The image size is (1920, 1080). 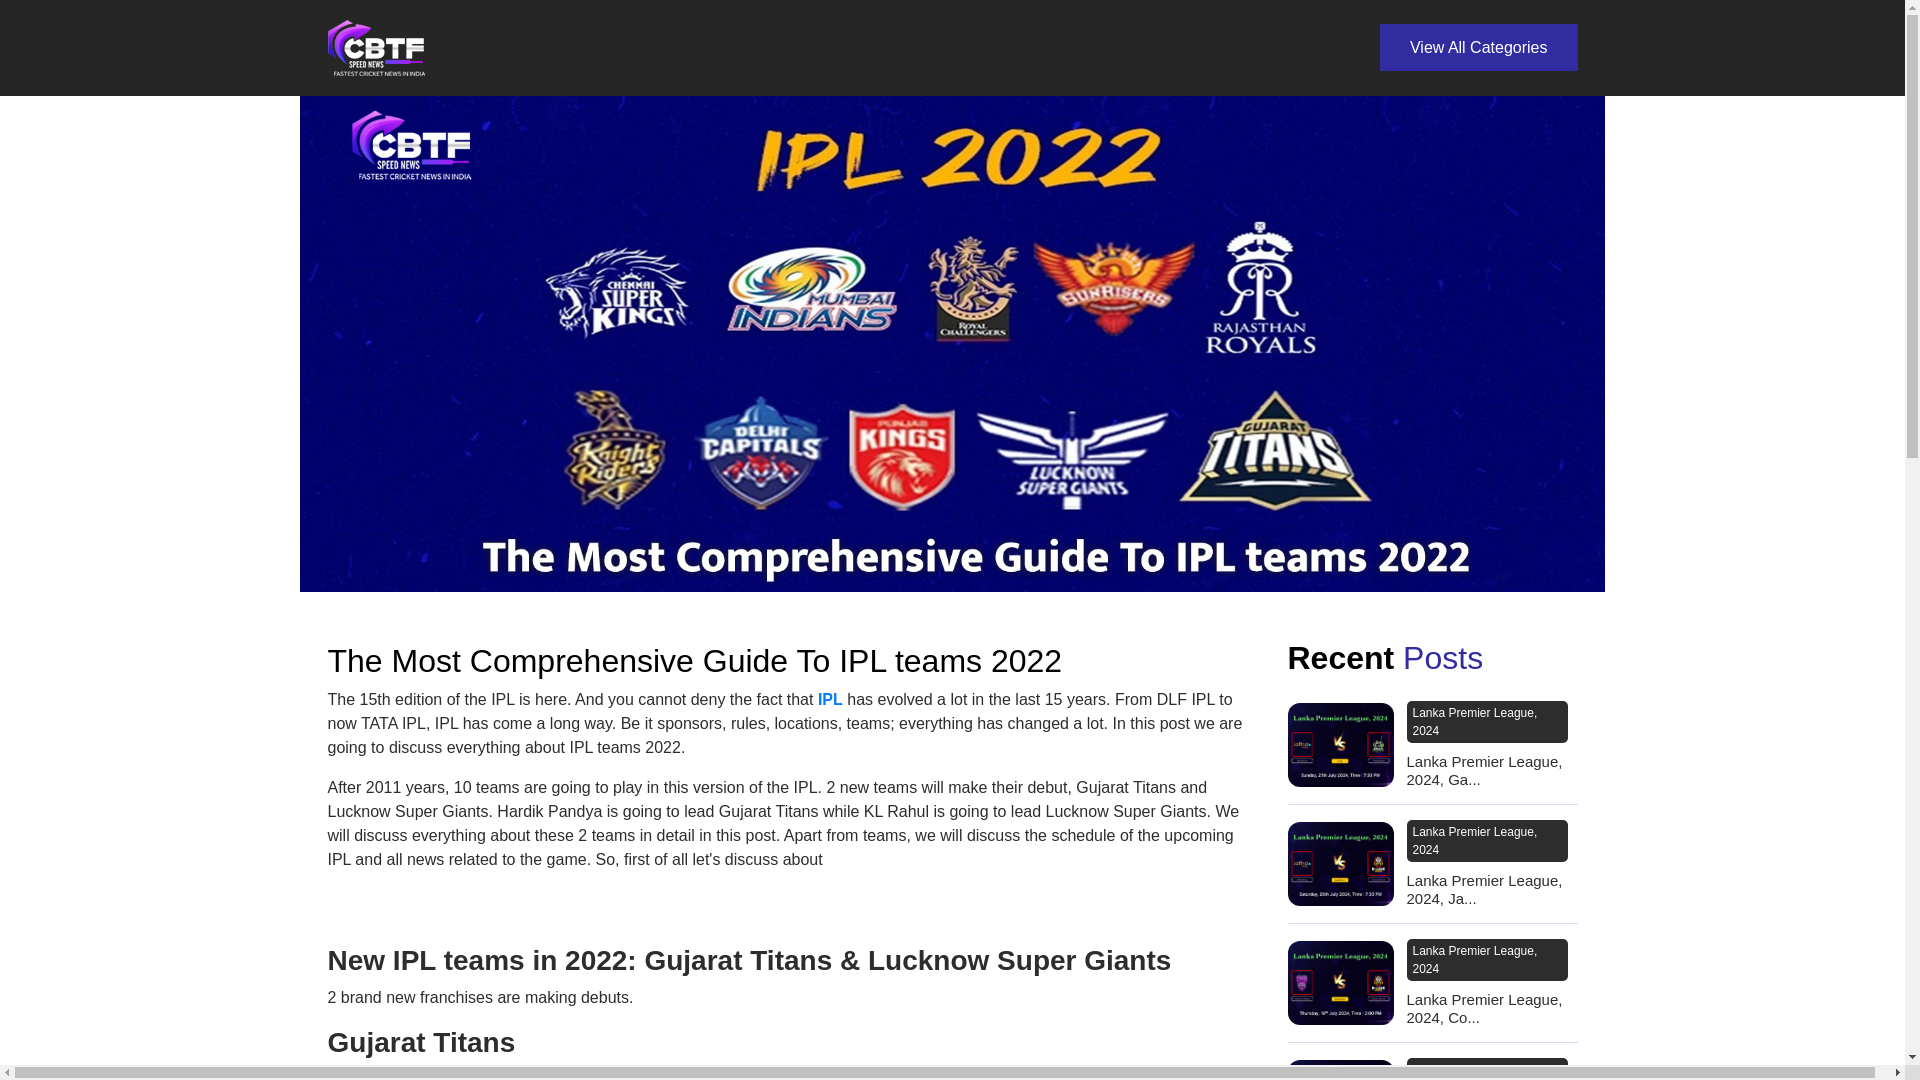 I want to click on View All Categories, so click(x=1479, y=47).